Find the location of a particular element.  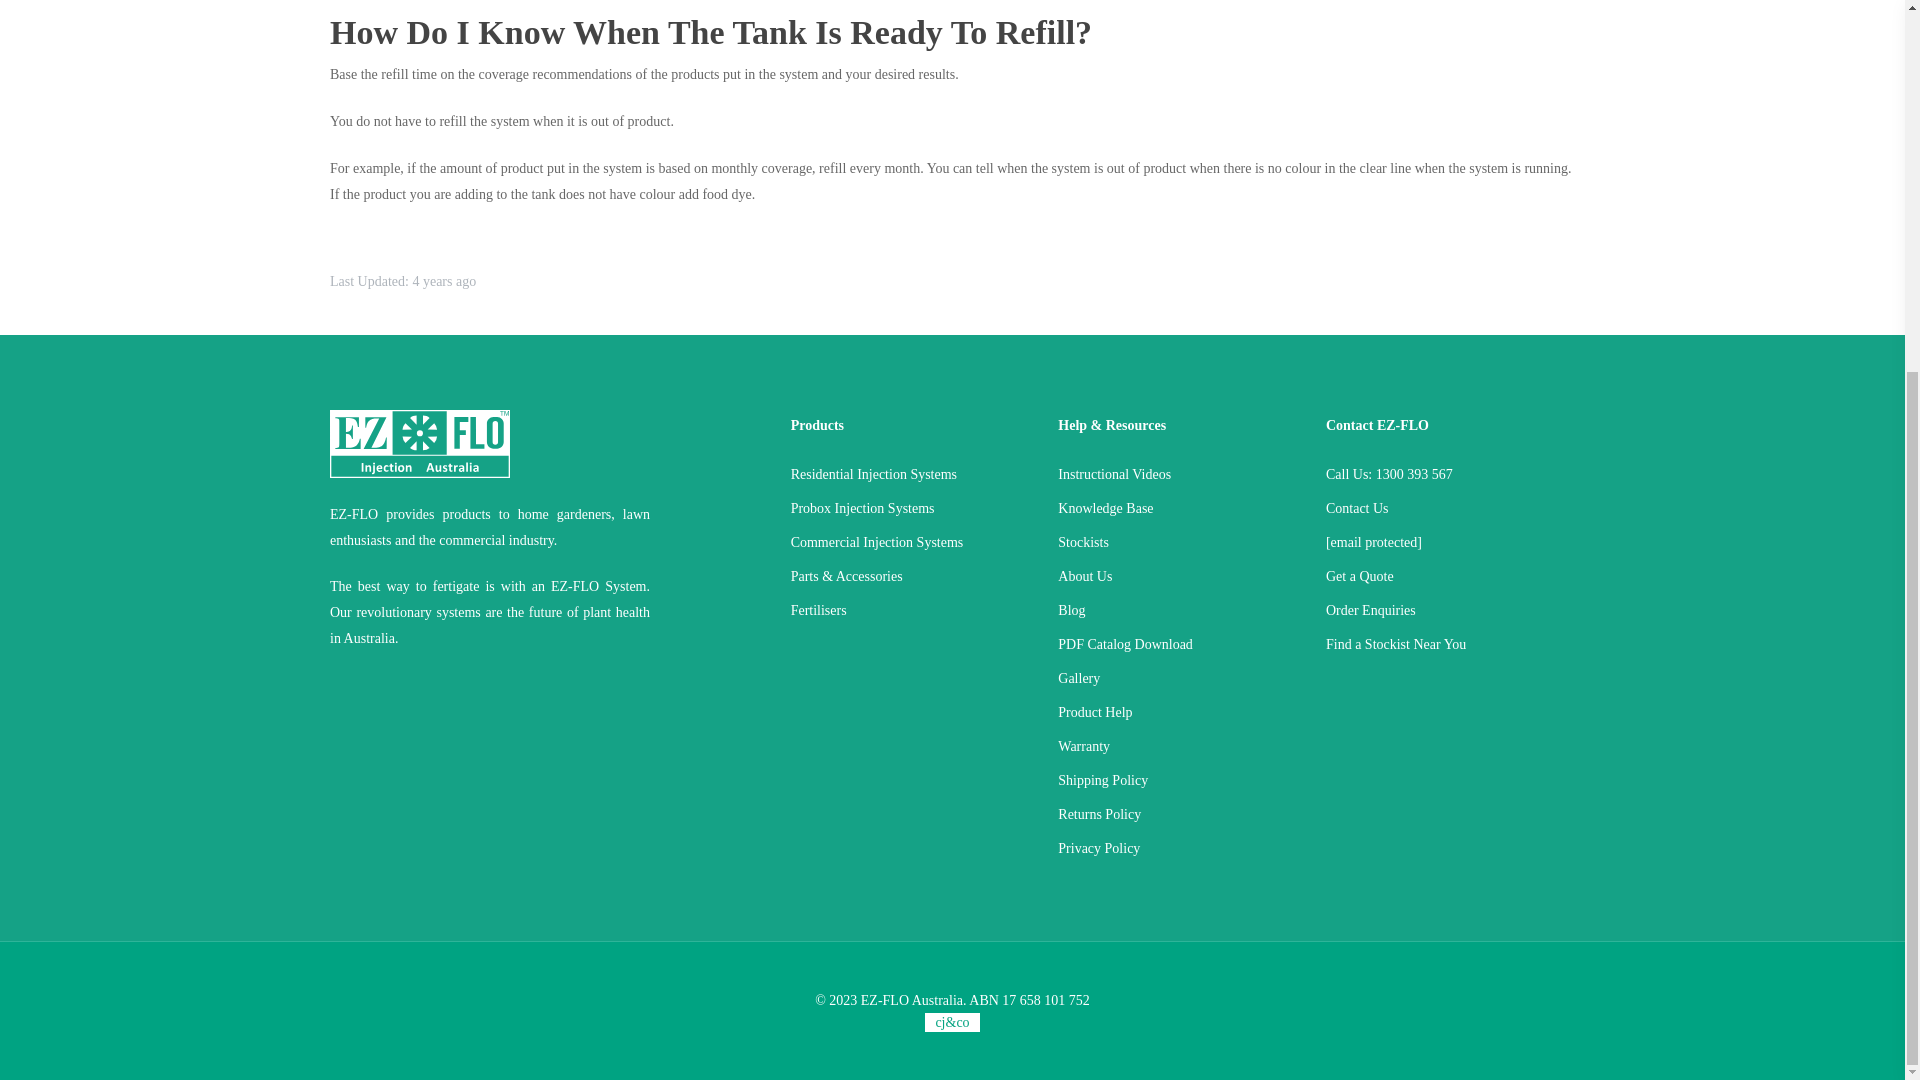

Shipping Policy is located at coordinates (1179, 780).